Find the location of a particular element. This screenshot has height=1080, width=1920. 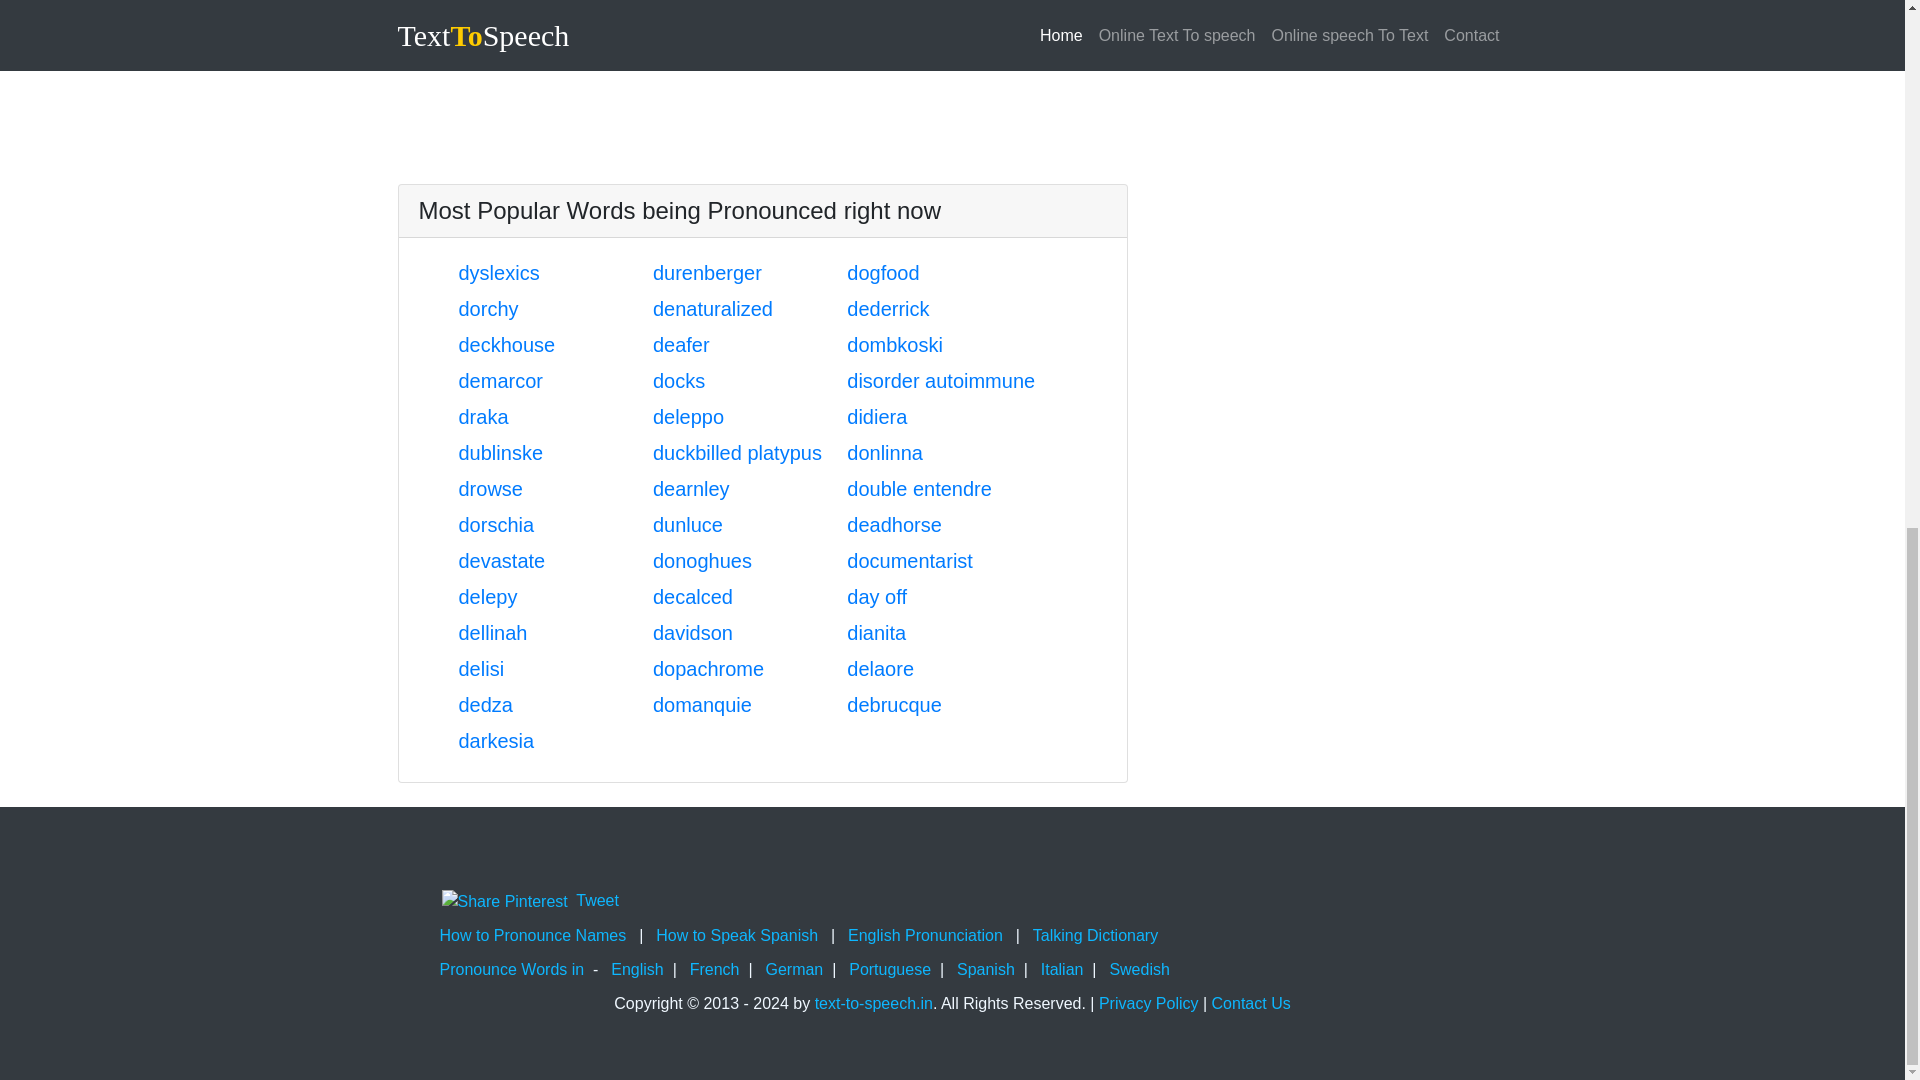

dombkoski is located at coordinates (894, 344).